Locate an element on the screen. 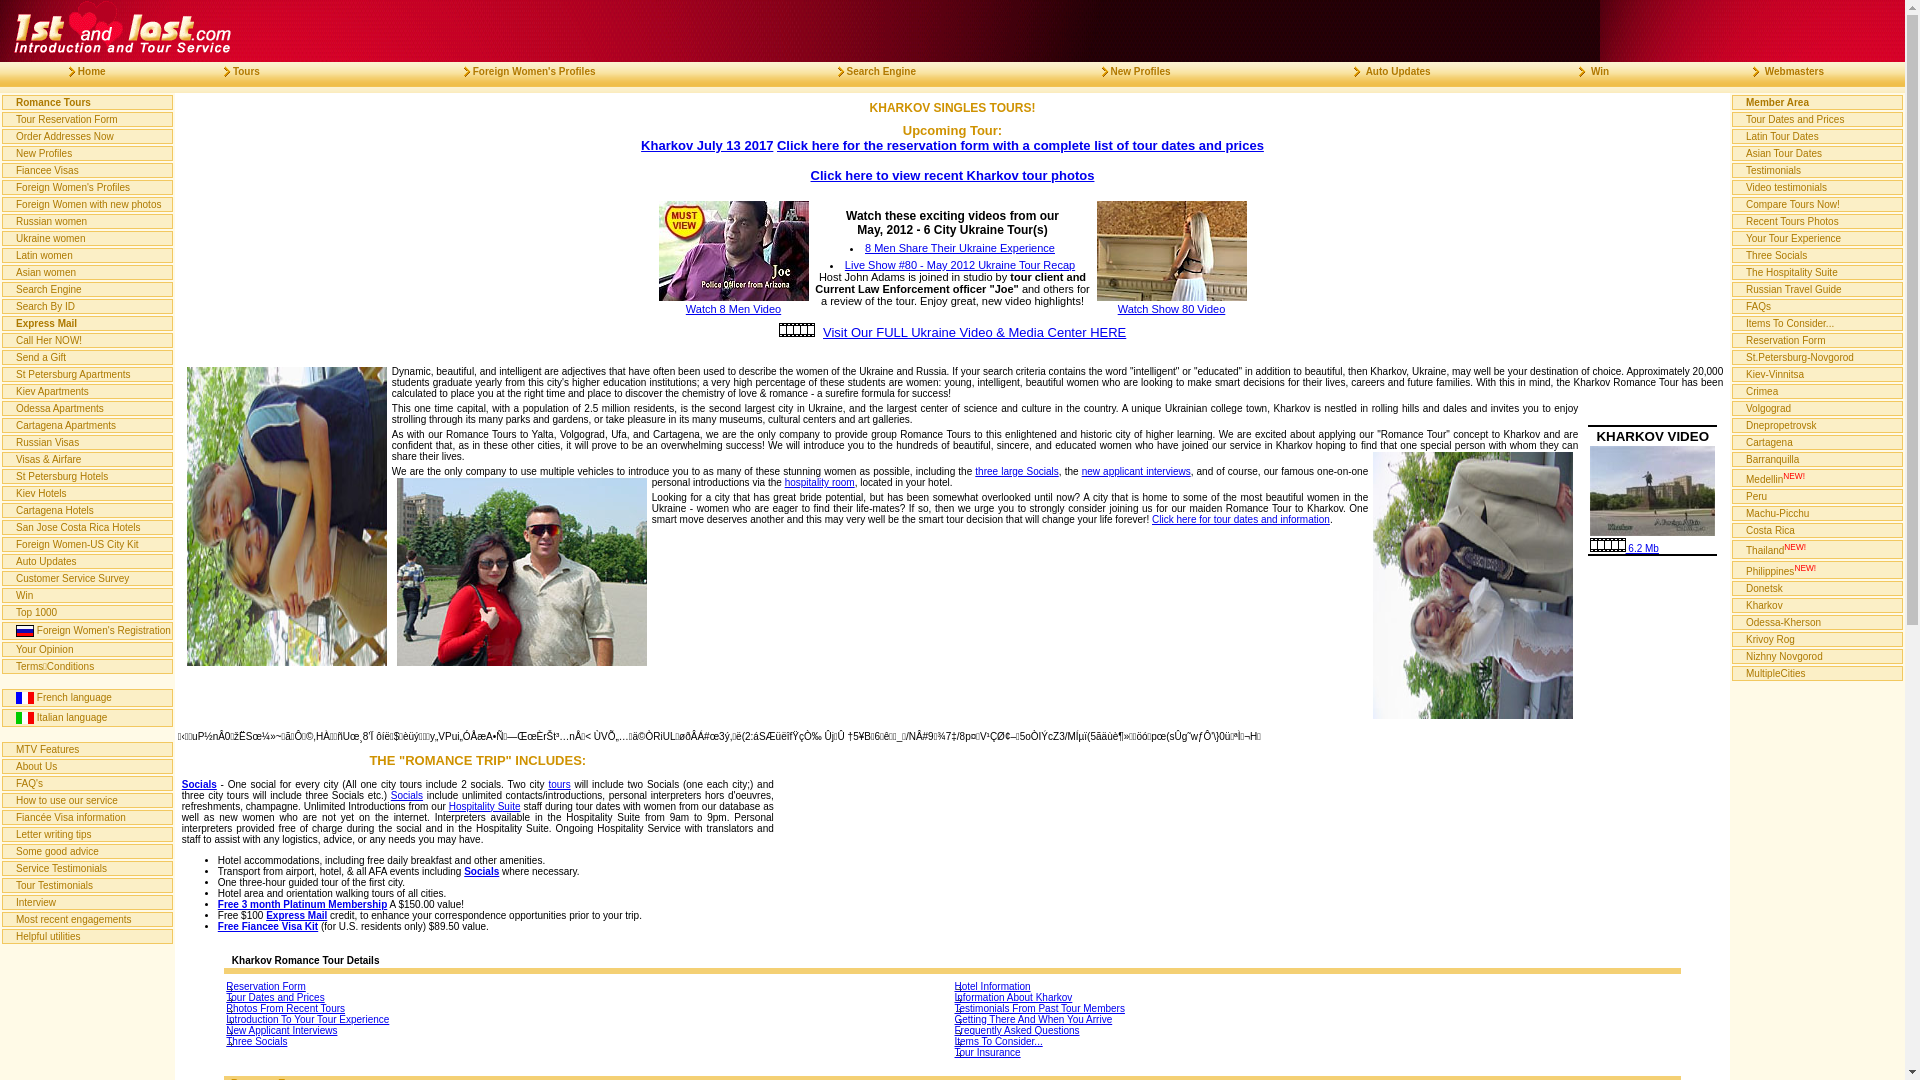  Free Fiancee Visa Kit is located at coordinates (268, 926).